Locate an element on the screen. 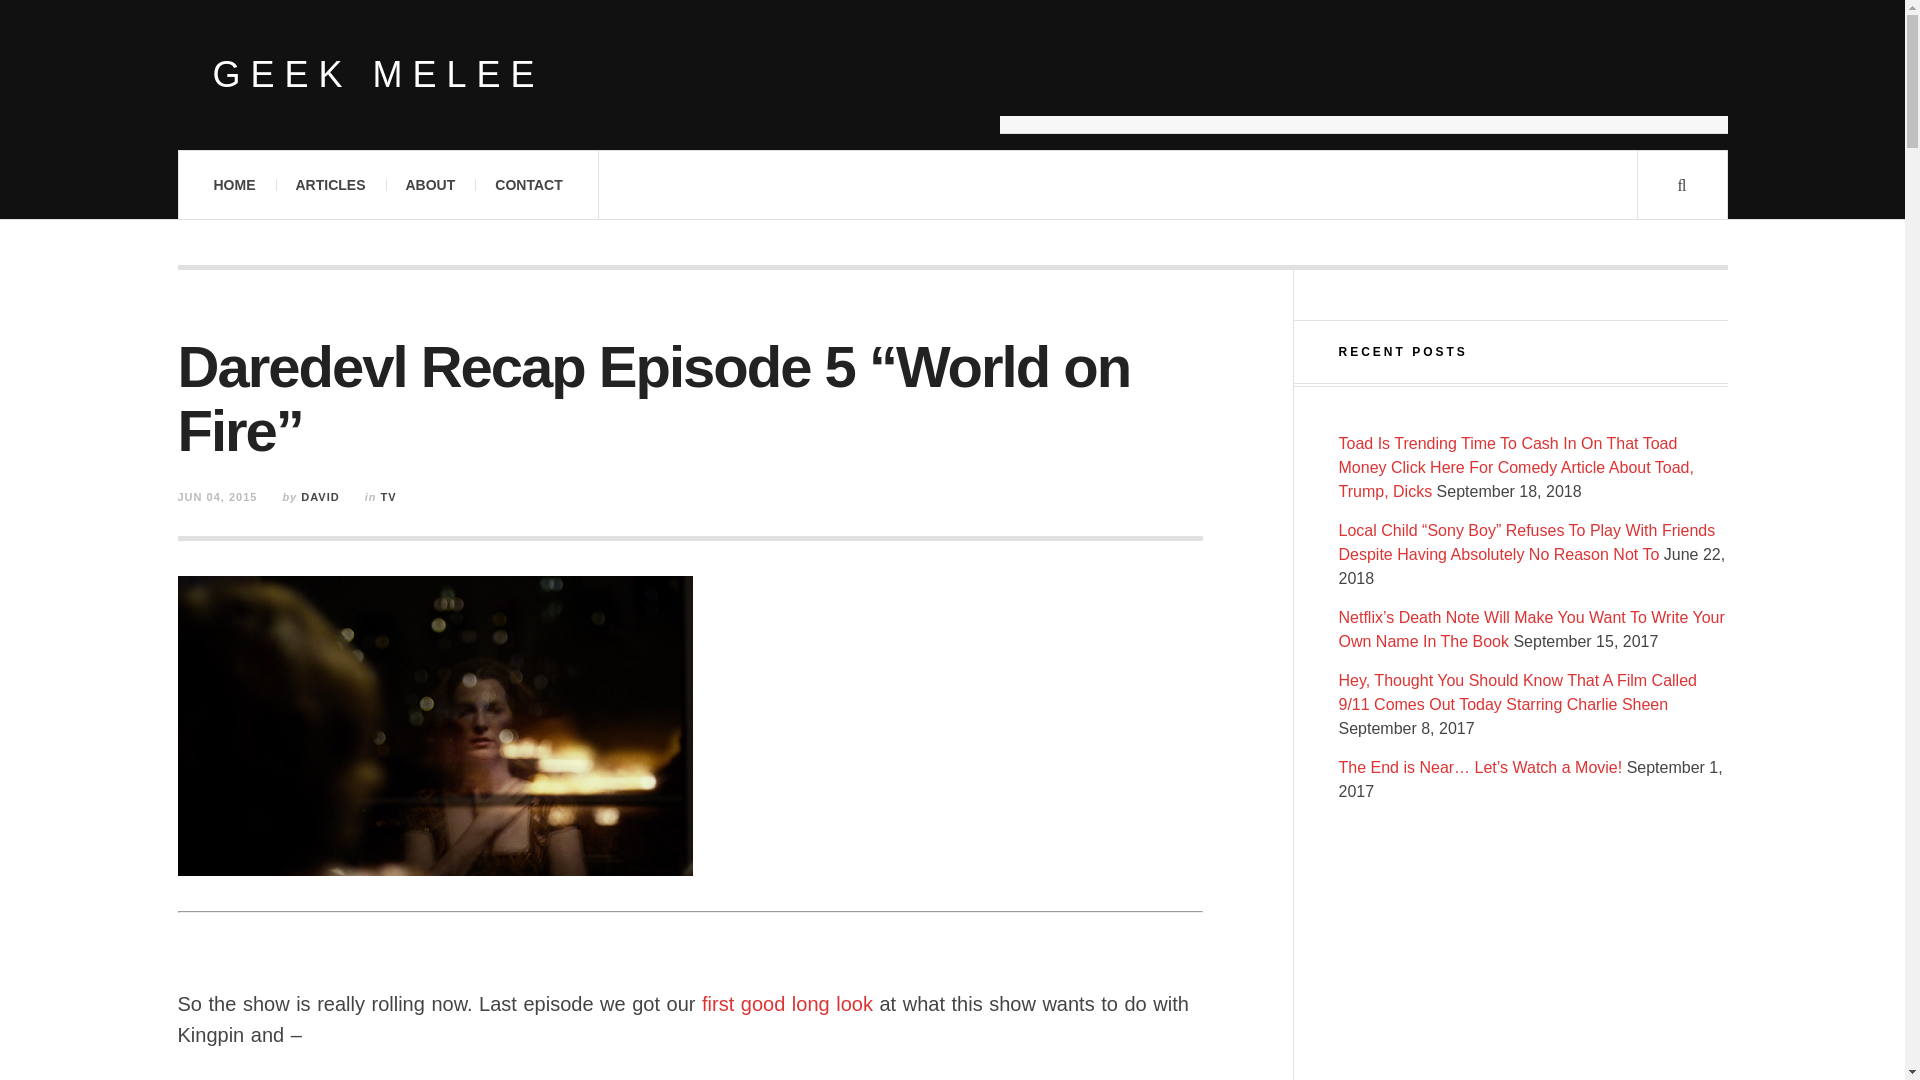  first good long look is located at coordinates (788, 1004).